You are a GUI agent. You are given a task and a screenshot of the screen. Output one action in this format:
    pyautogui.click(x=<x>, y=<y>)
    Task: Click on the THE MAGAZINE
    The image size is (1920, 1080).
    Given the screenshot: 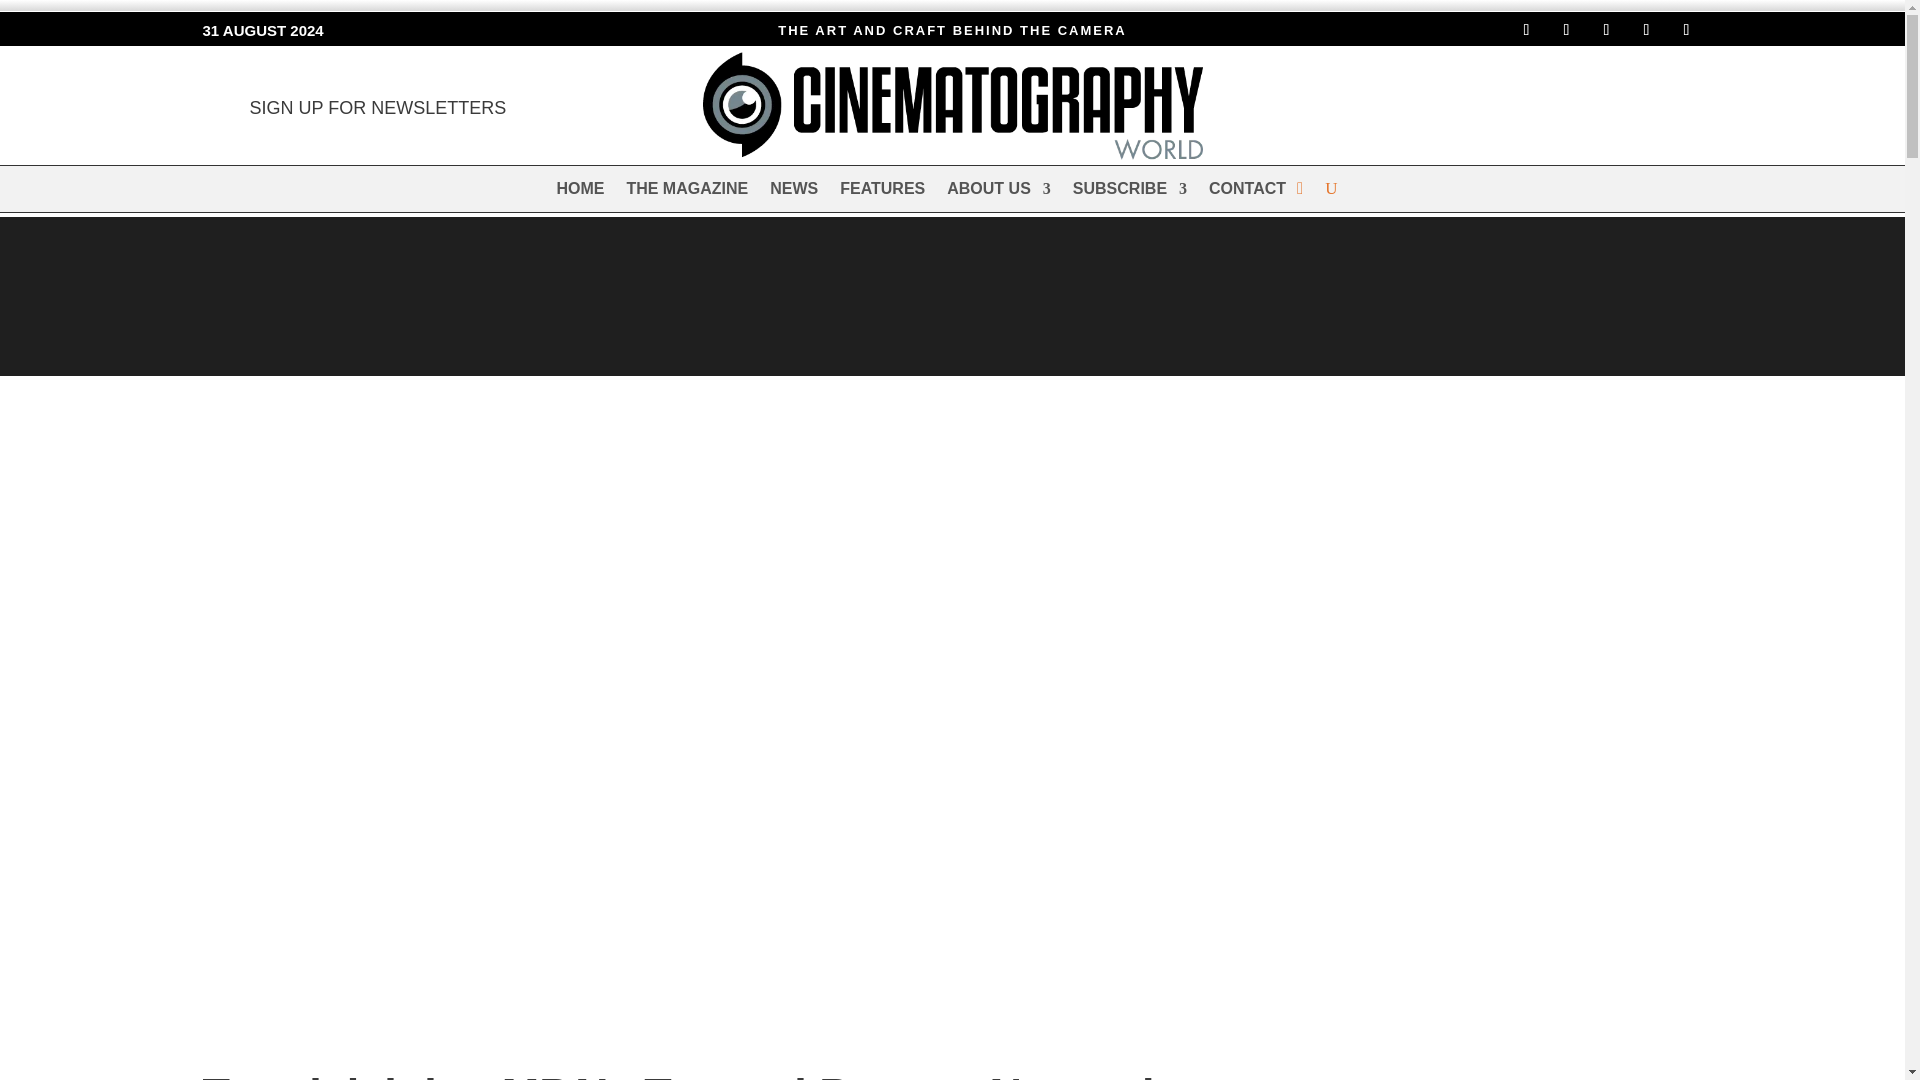 What is the action you would take?
    pyautogui.click(x=686, y=193)
    